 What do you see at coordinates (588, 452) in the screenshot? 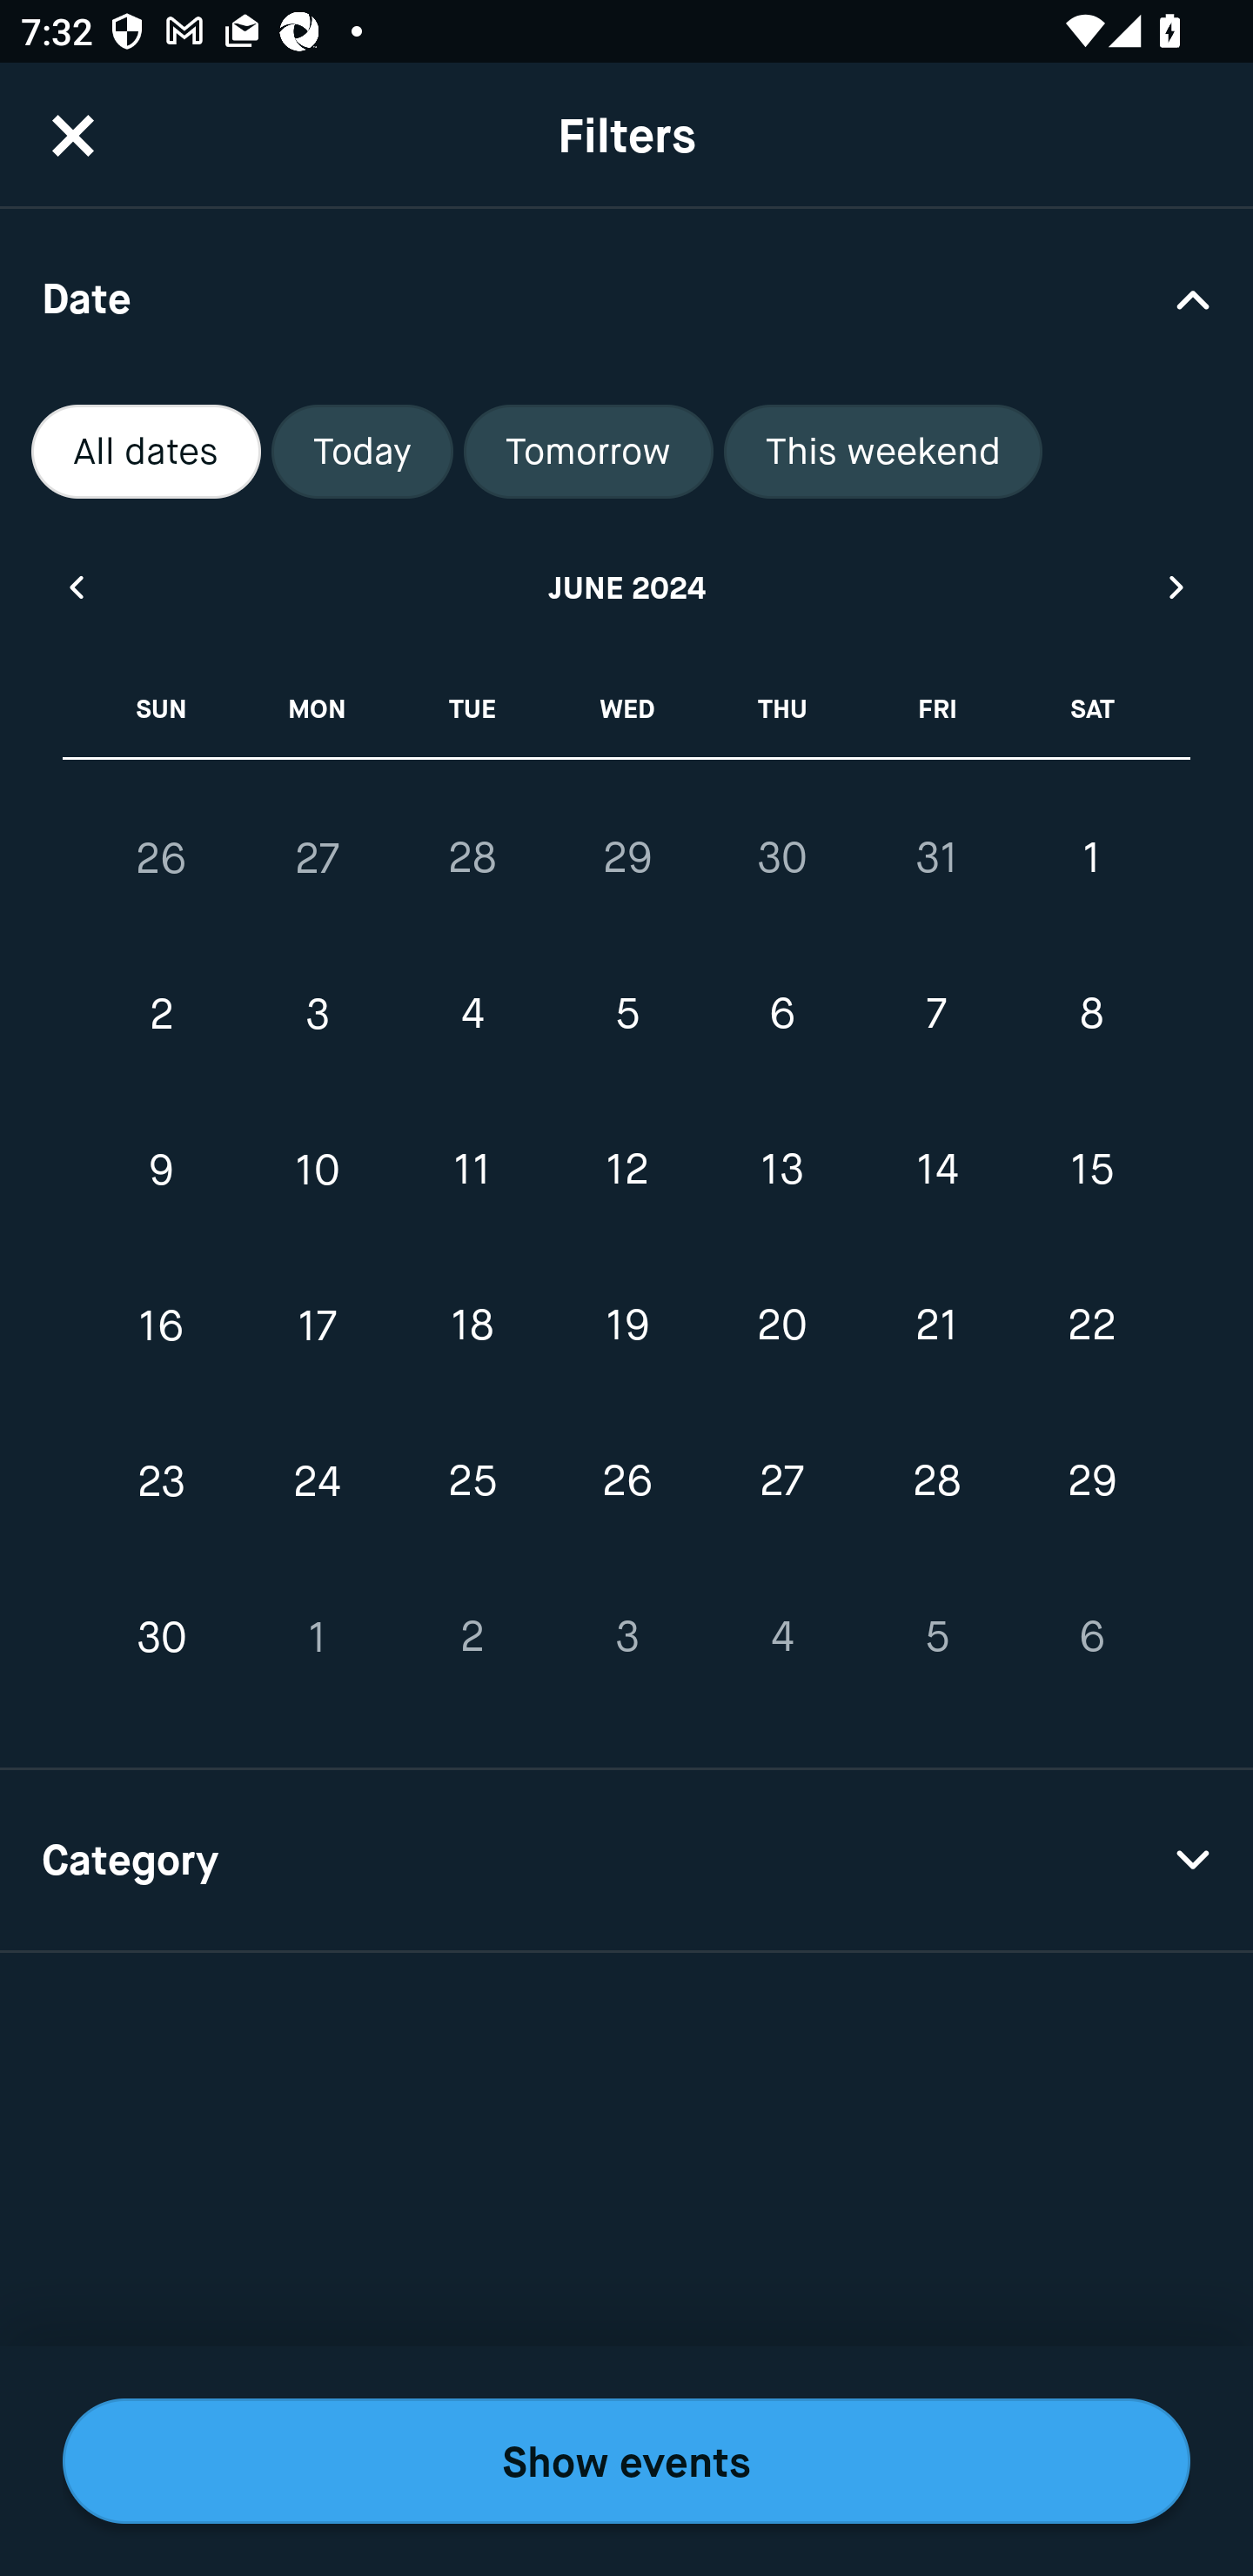
I see `Tomorrow` at bounding box center [588, 452].